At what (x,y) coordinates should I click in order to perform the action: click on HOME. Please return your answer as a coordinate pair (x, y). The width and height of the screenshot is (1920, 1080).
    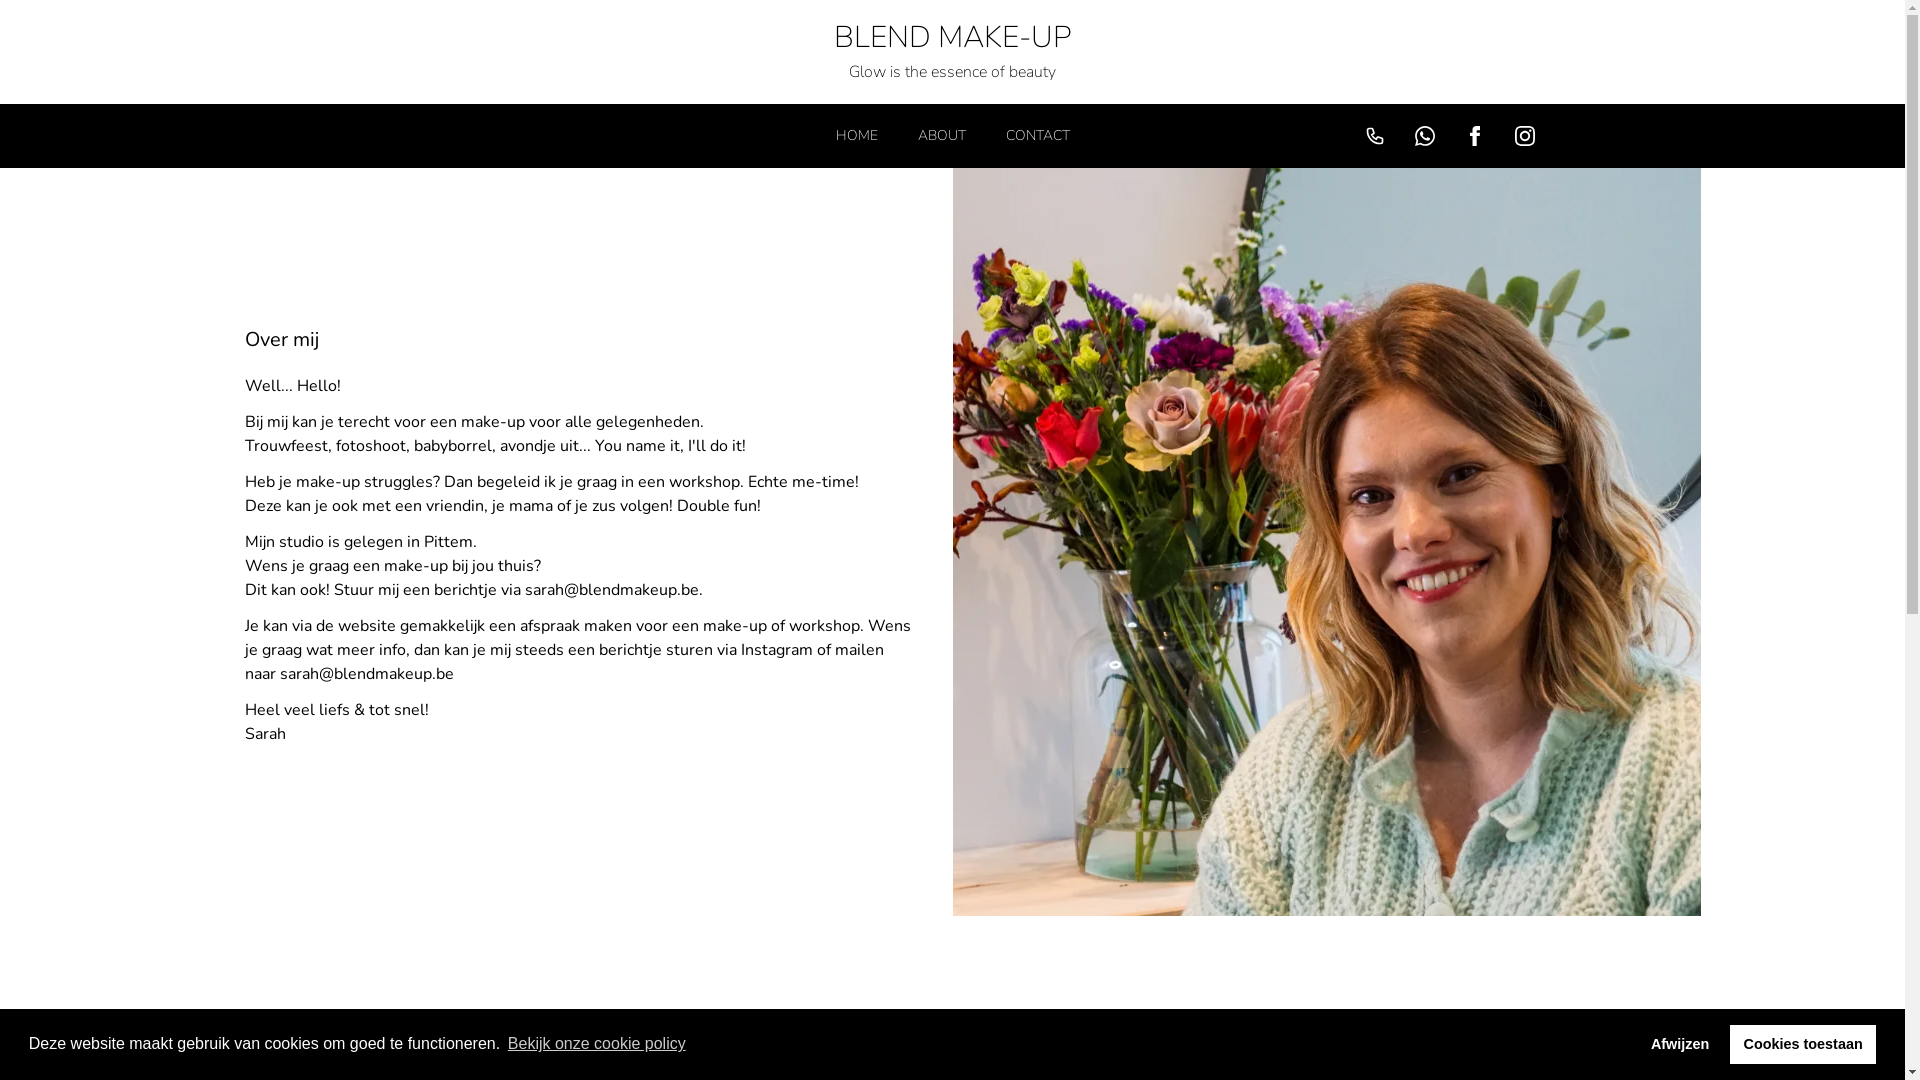
    Looking at the image, I should click on (857, 136).